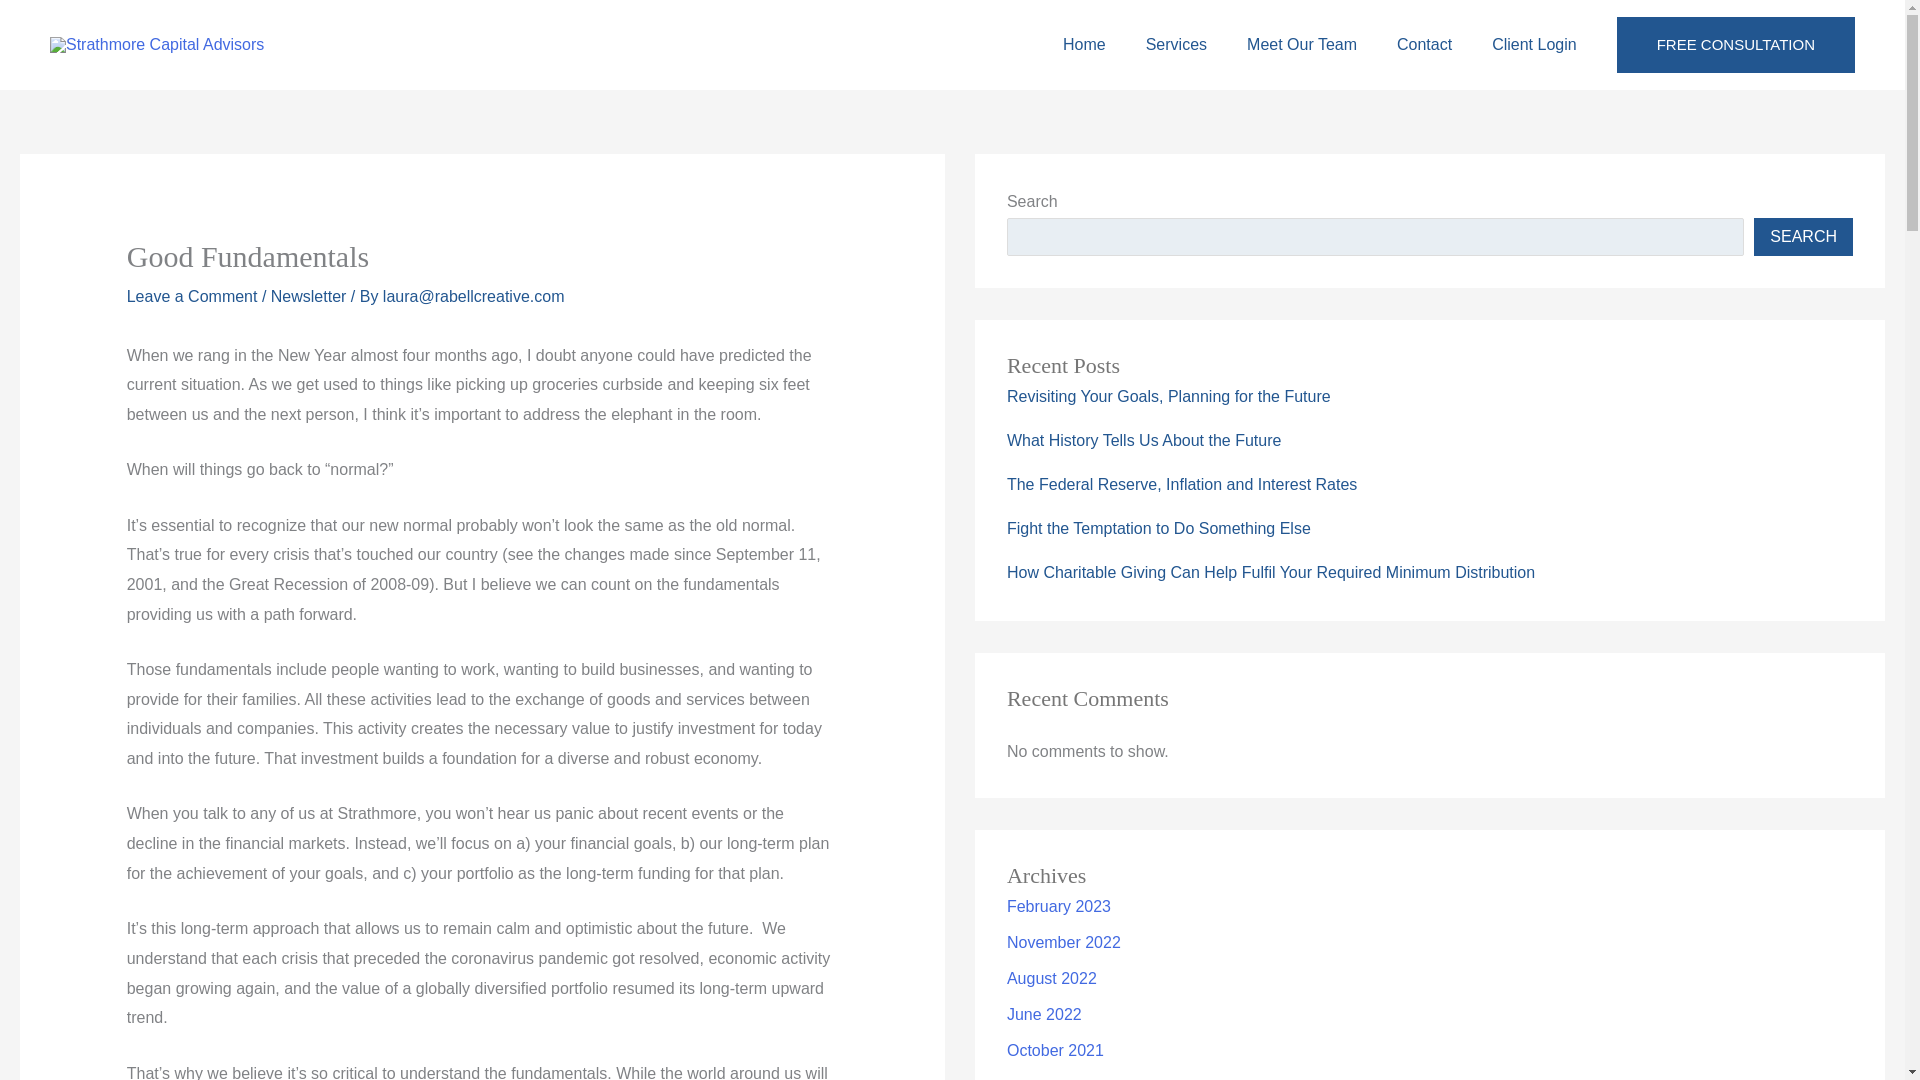  I want to click on Newsletter, so click(308, 296).